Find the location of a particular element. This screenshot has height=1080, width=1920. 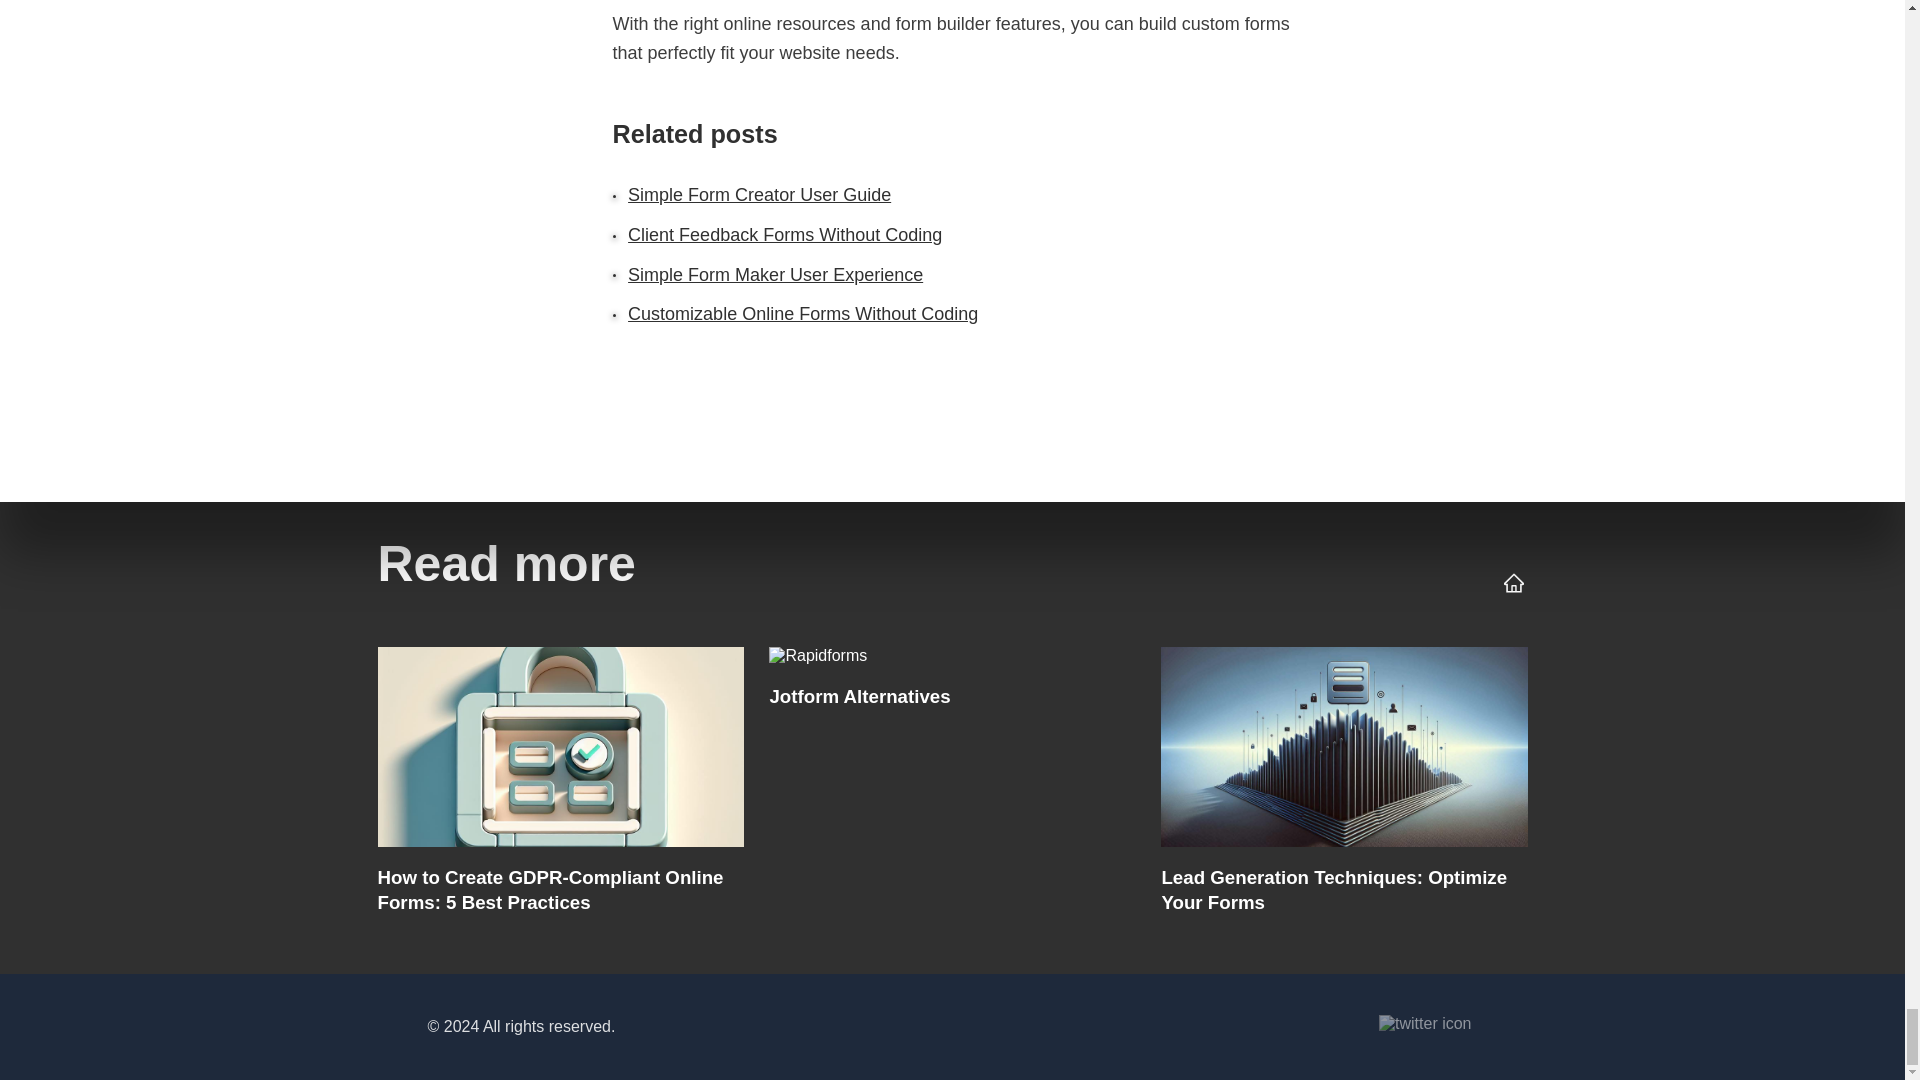

Lead Generation Techniques: Optimize Your Forms is located at coordinates (1344, 786).